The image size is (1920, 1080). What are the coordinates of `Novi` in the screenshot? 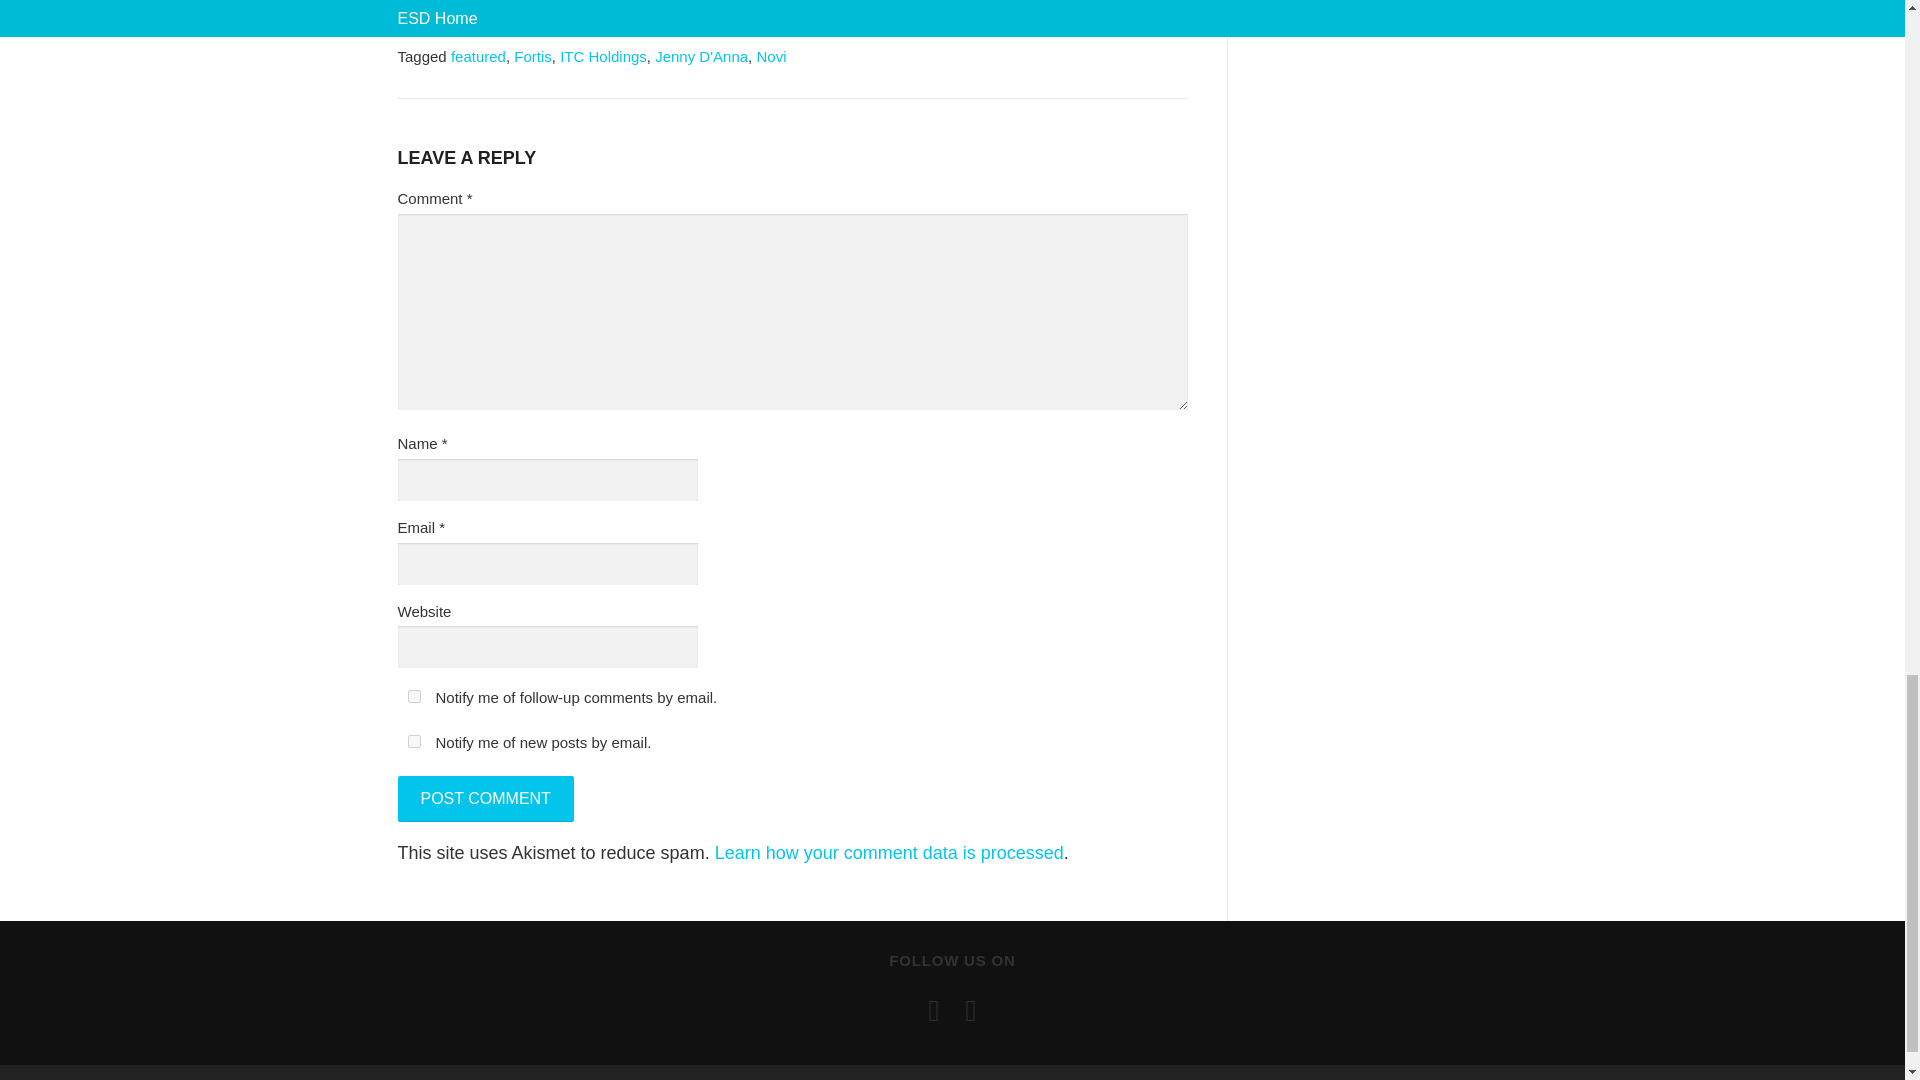 It's located at (770, 56).